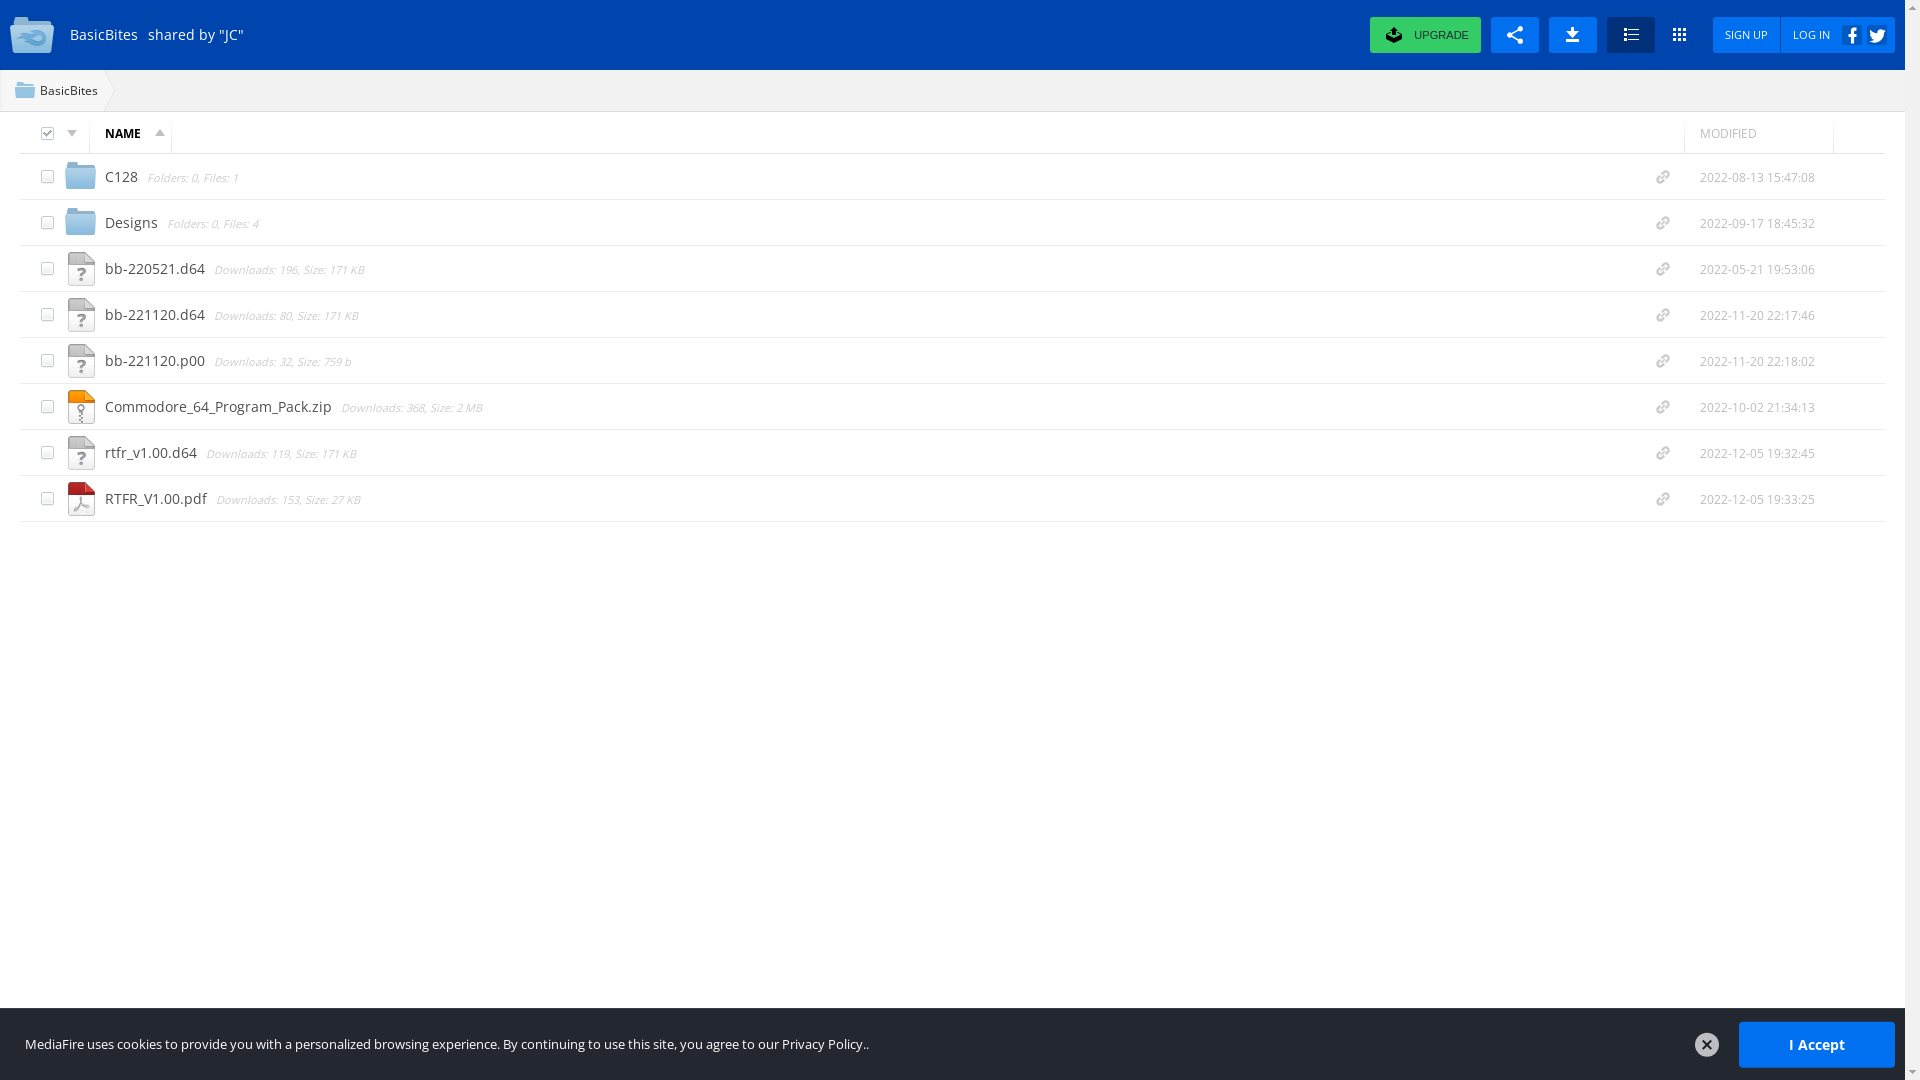  I want to click on I Accept, so click(1817, 1044).